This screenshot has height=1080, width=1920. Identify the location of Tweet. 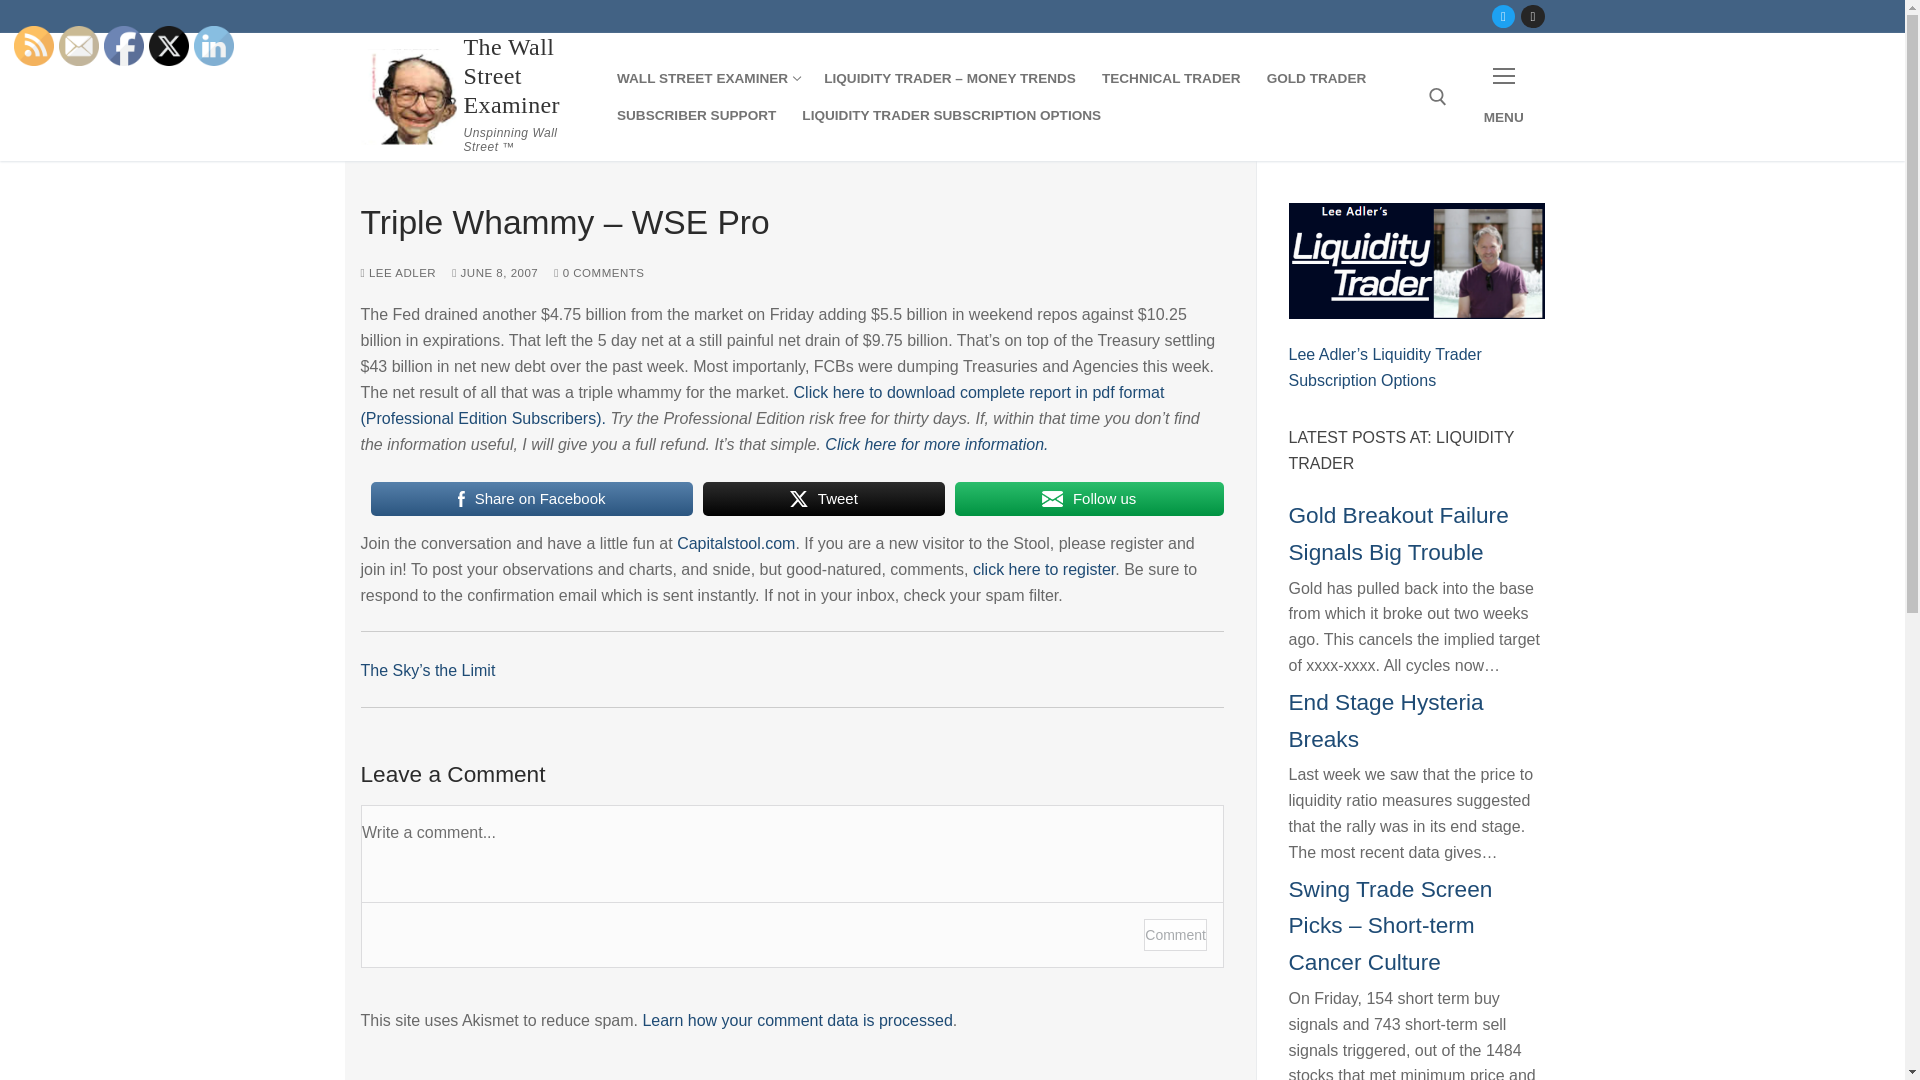
(823, 498).